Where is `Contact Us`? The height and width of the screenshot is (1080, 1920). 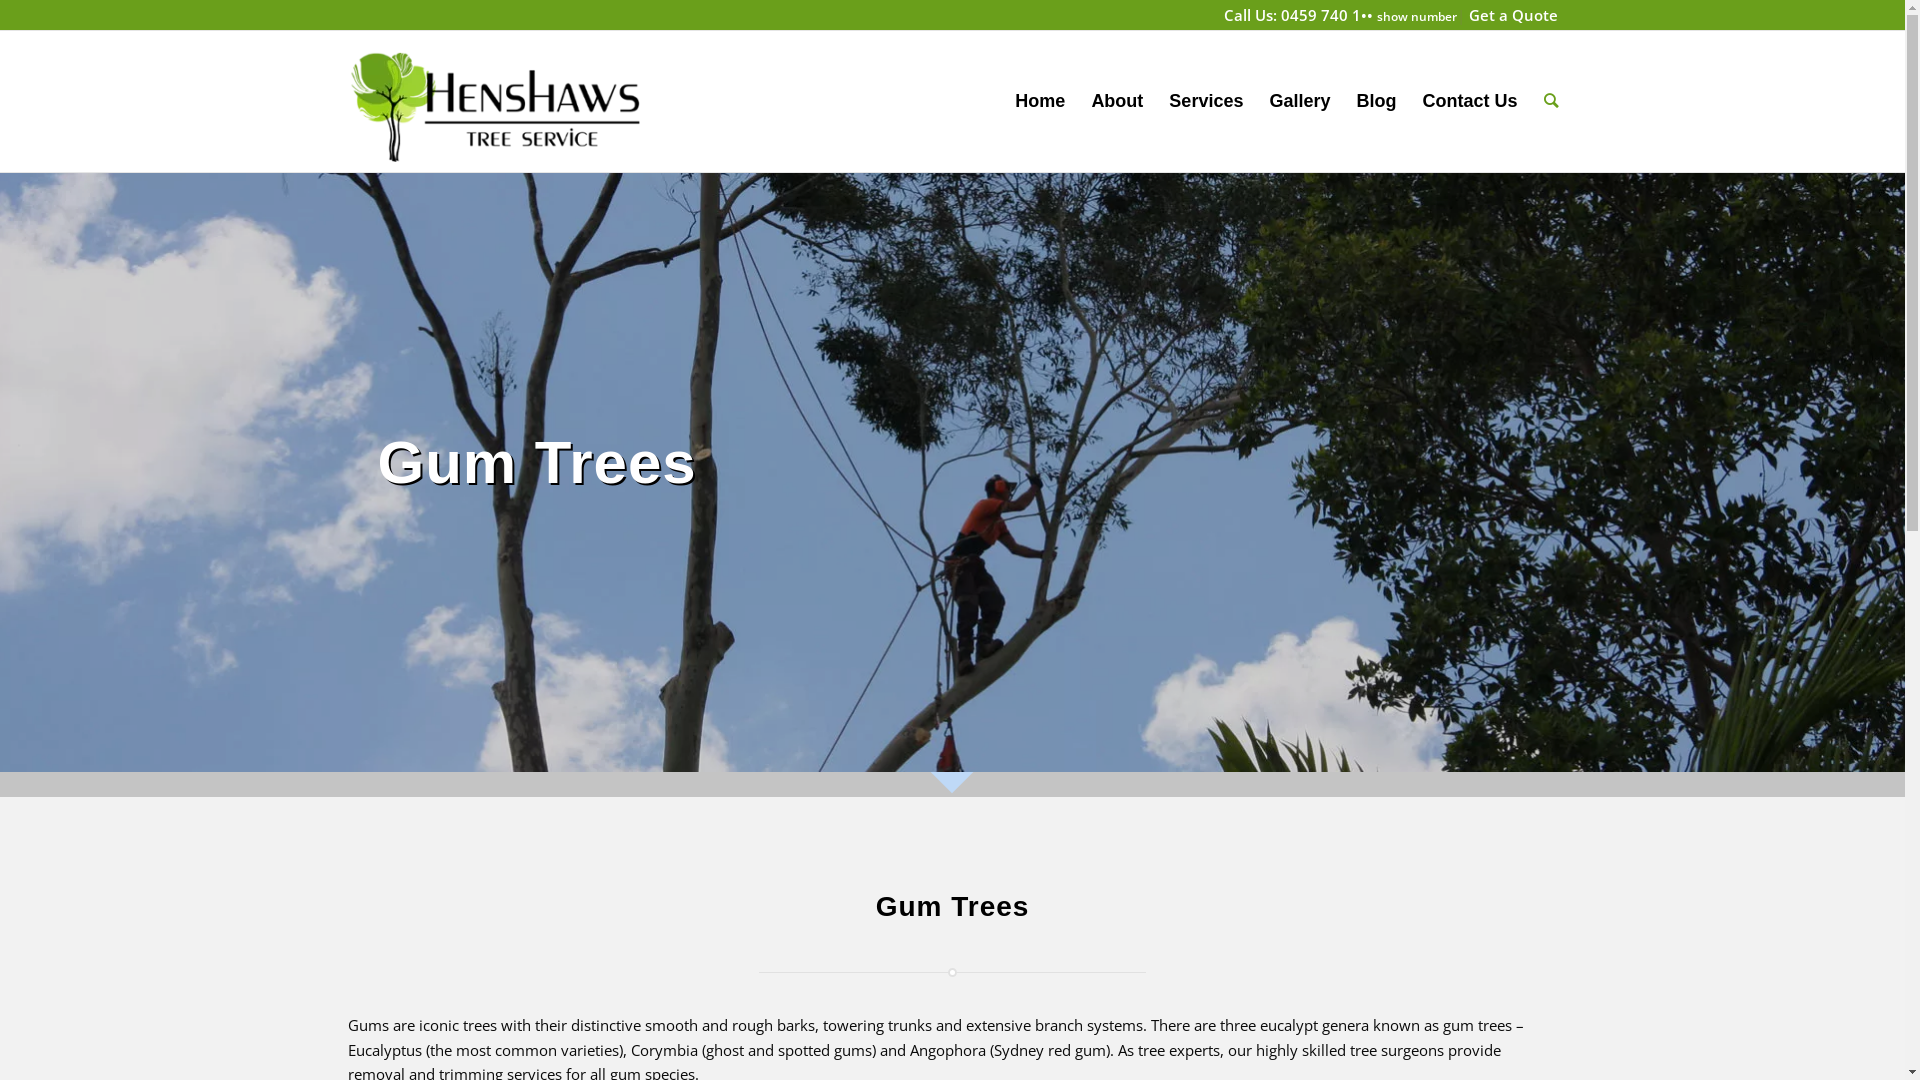
Contact Us is located at coordinates (1470, 102).